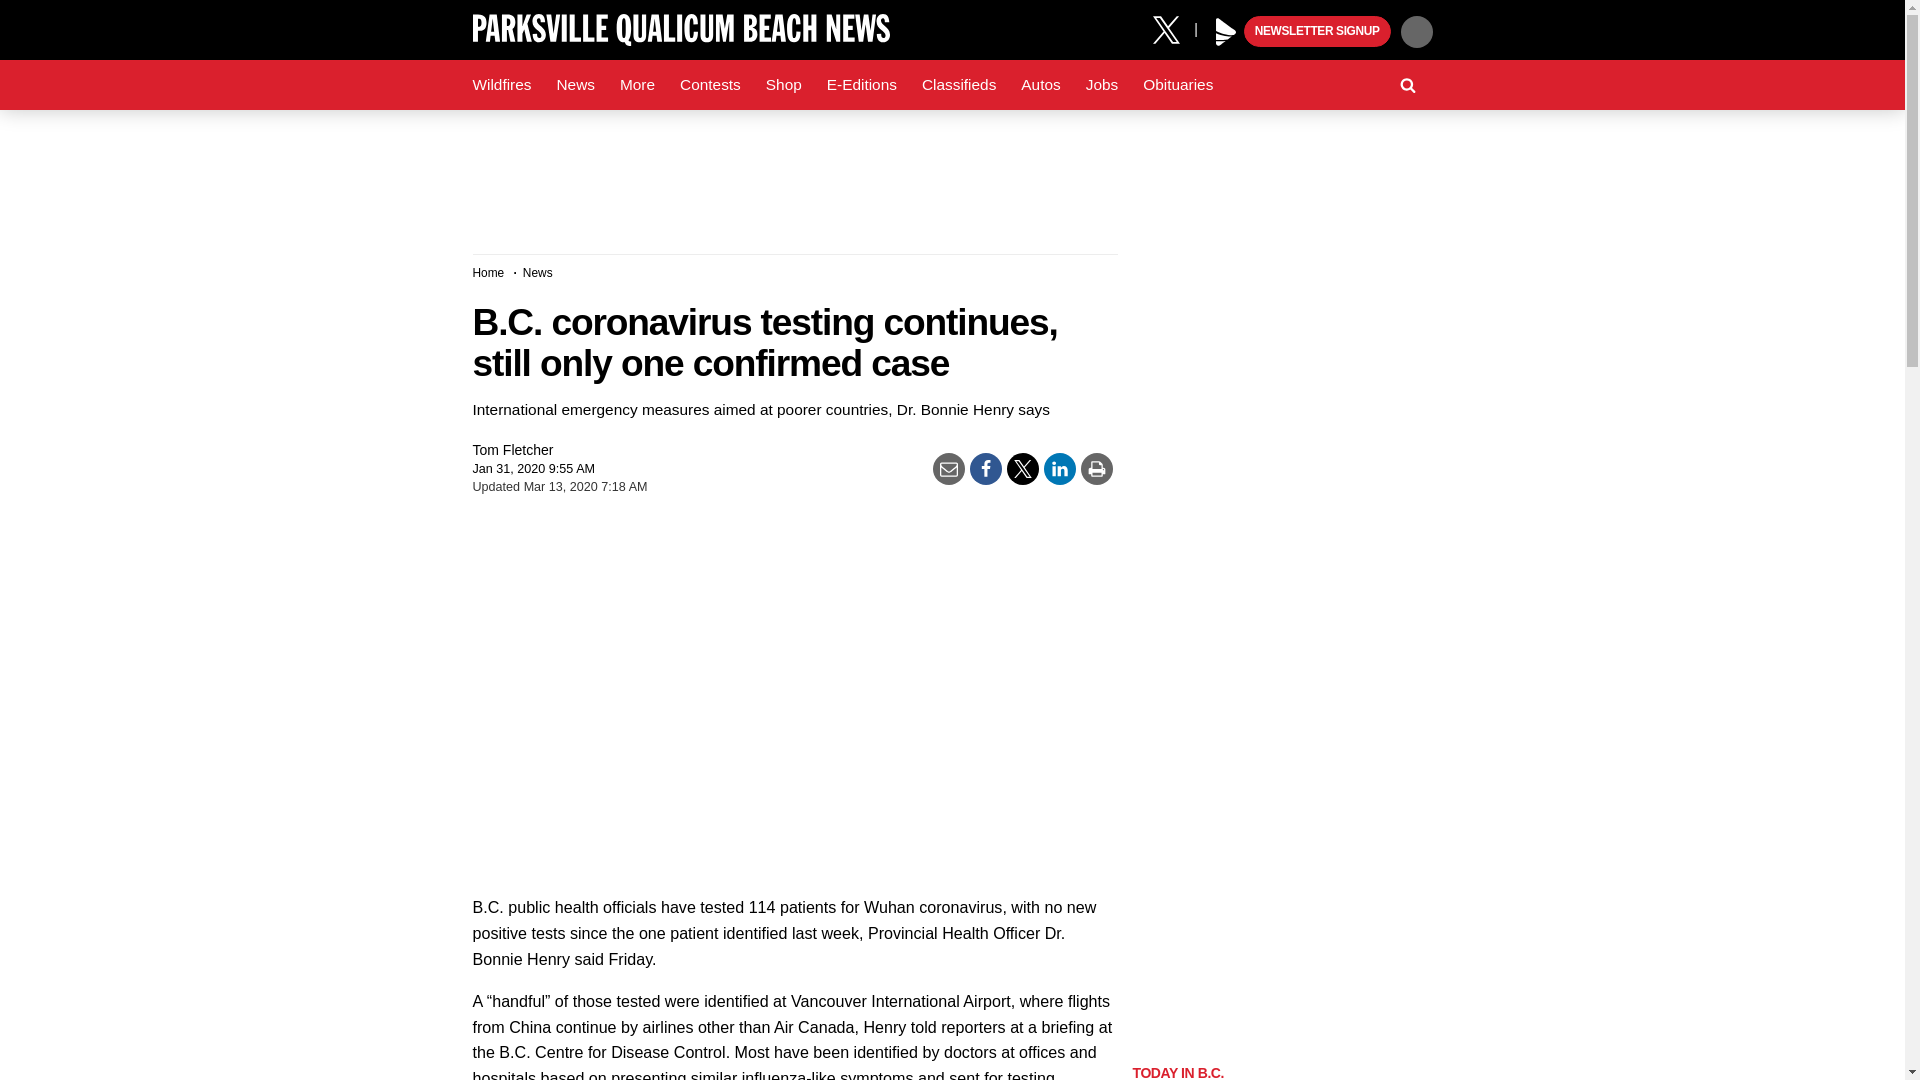 The height and width of the screenshot is (1080, 1920). What do you see at coordinates (1226, 32) in the screenshot?
I see `Black Press Media` at bounding box center [1226, 32].